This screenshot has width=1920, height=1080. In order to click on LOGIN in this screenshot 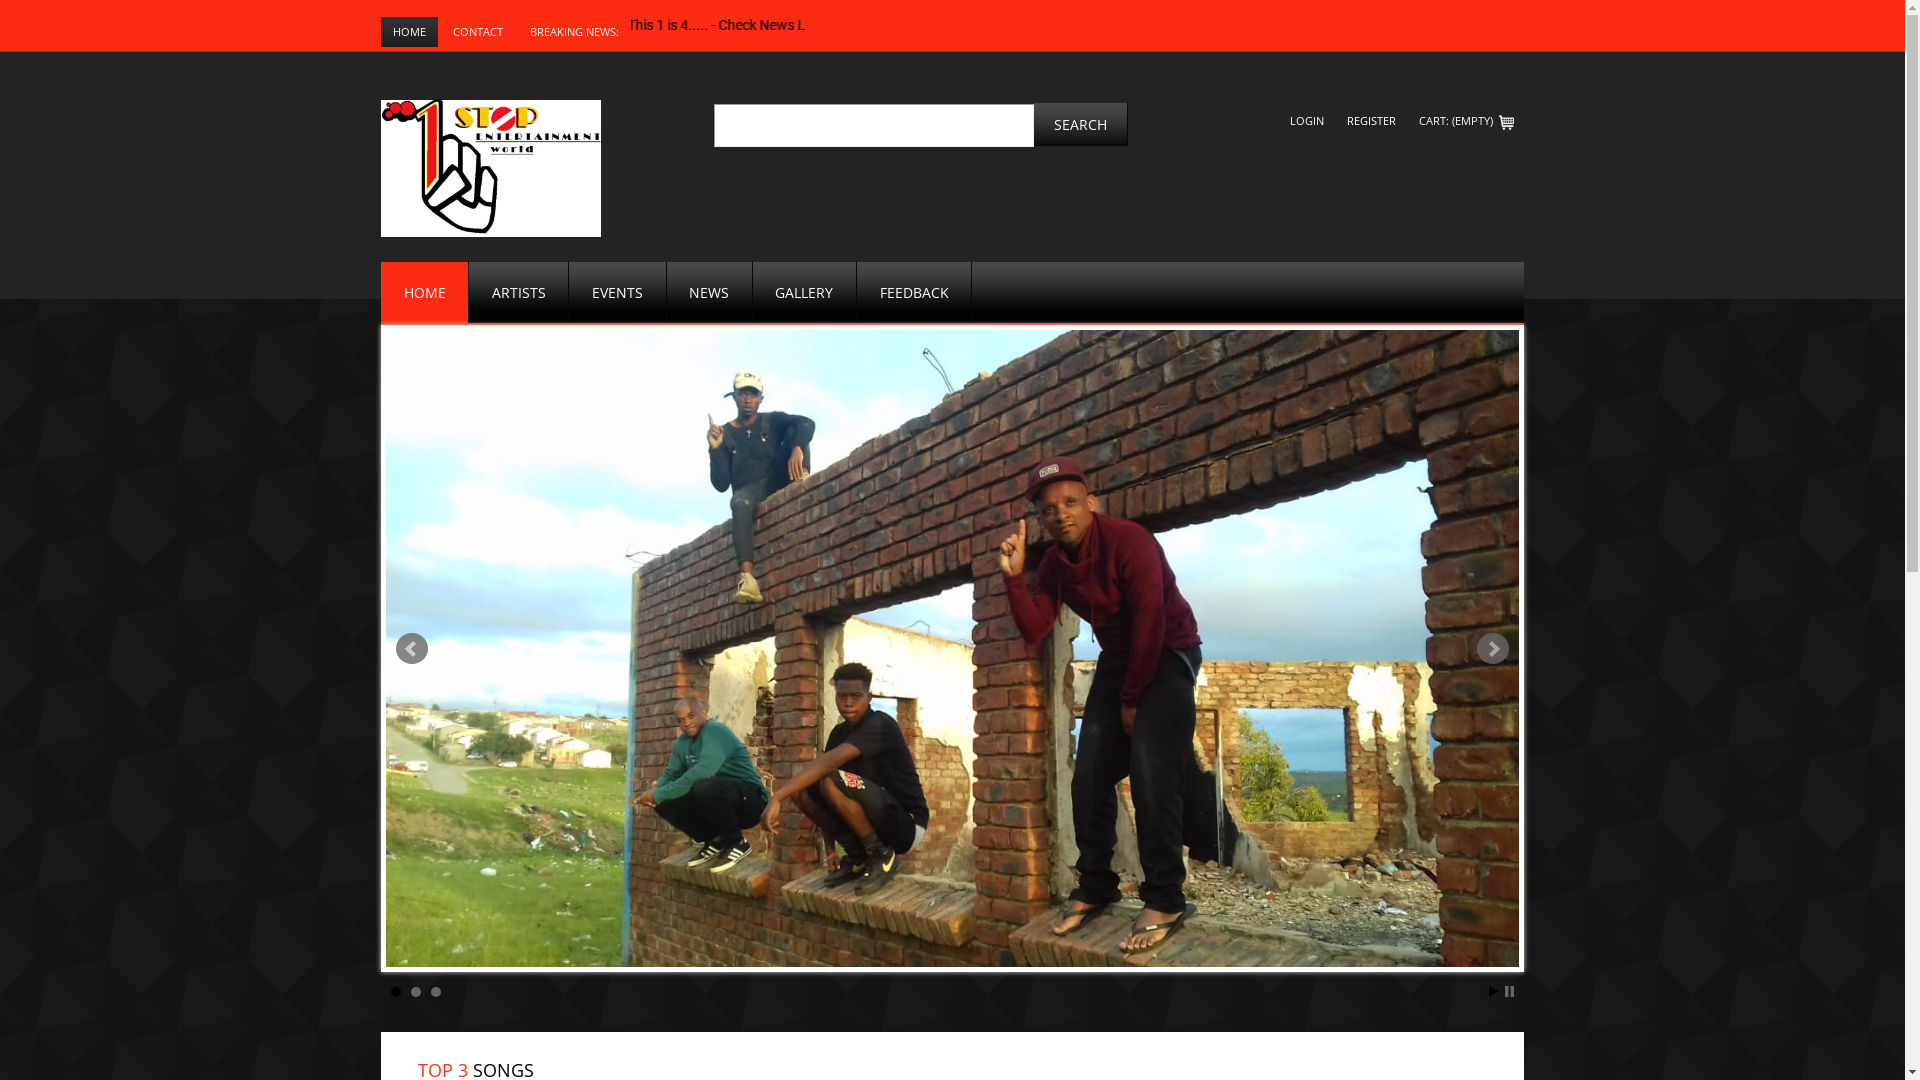, I will do `click(1307, 121)`.